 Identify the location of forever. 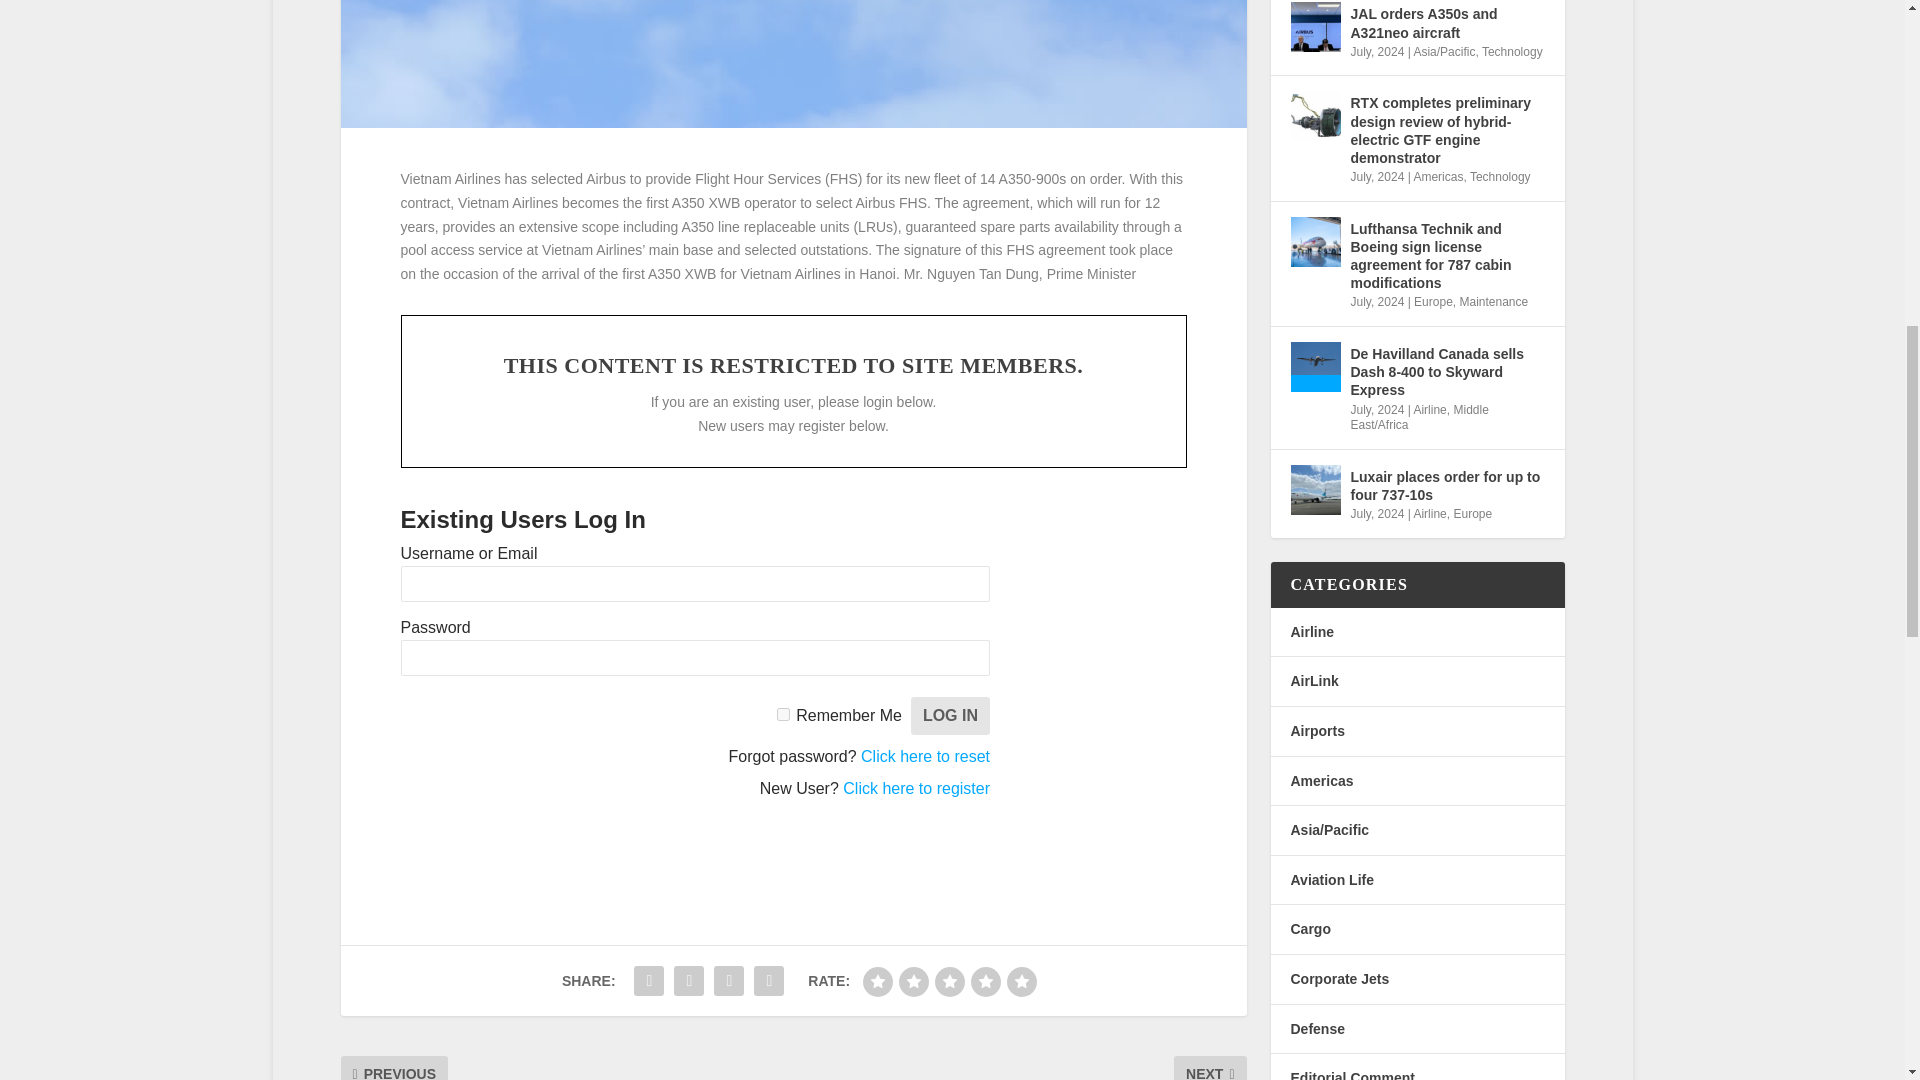
(783, 714).